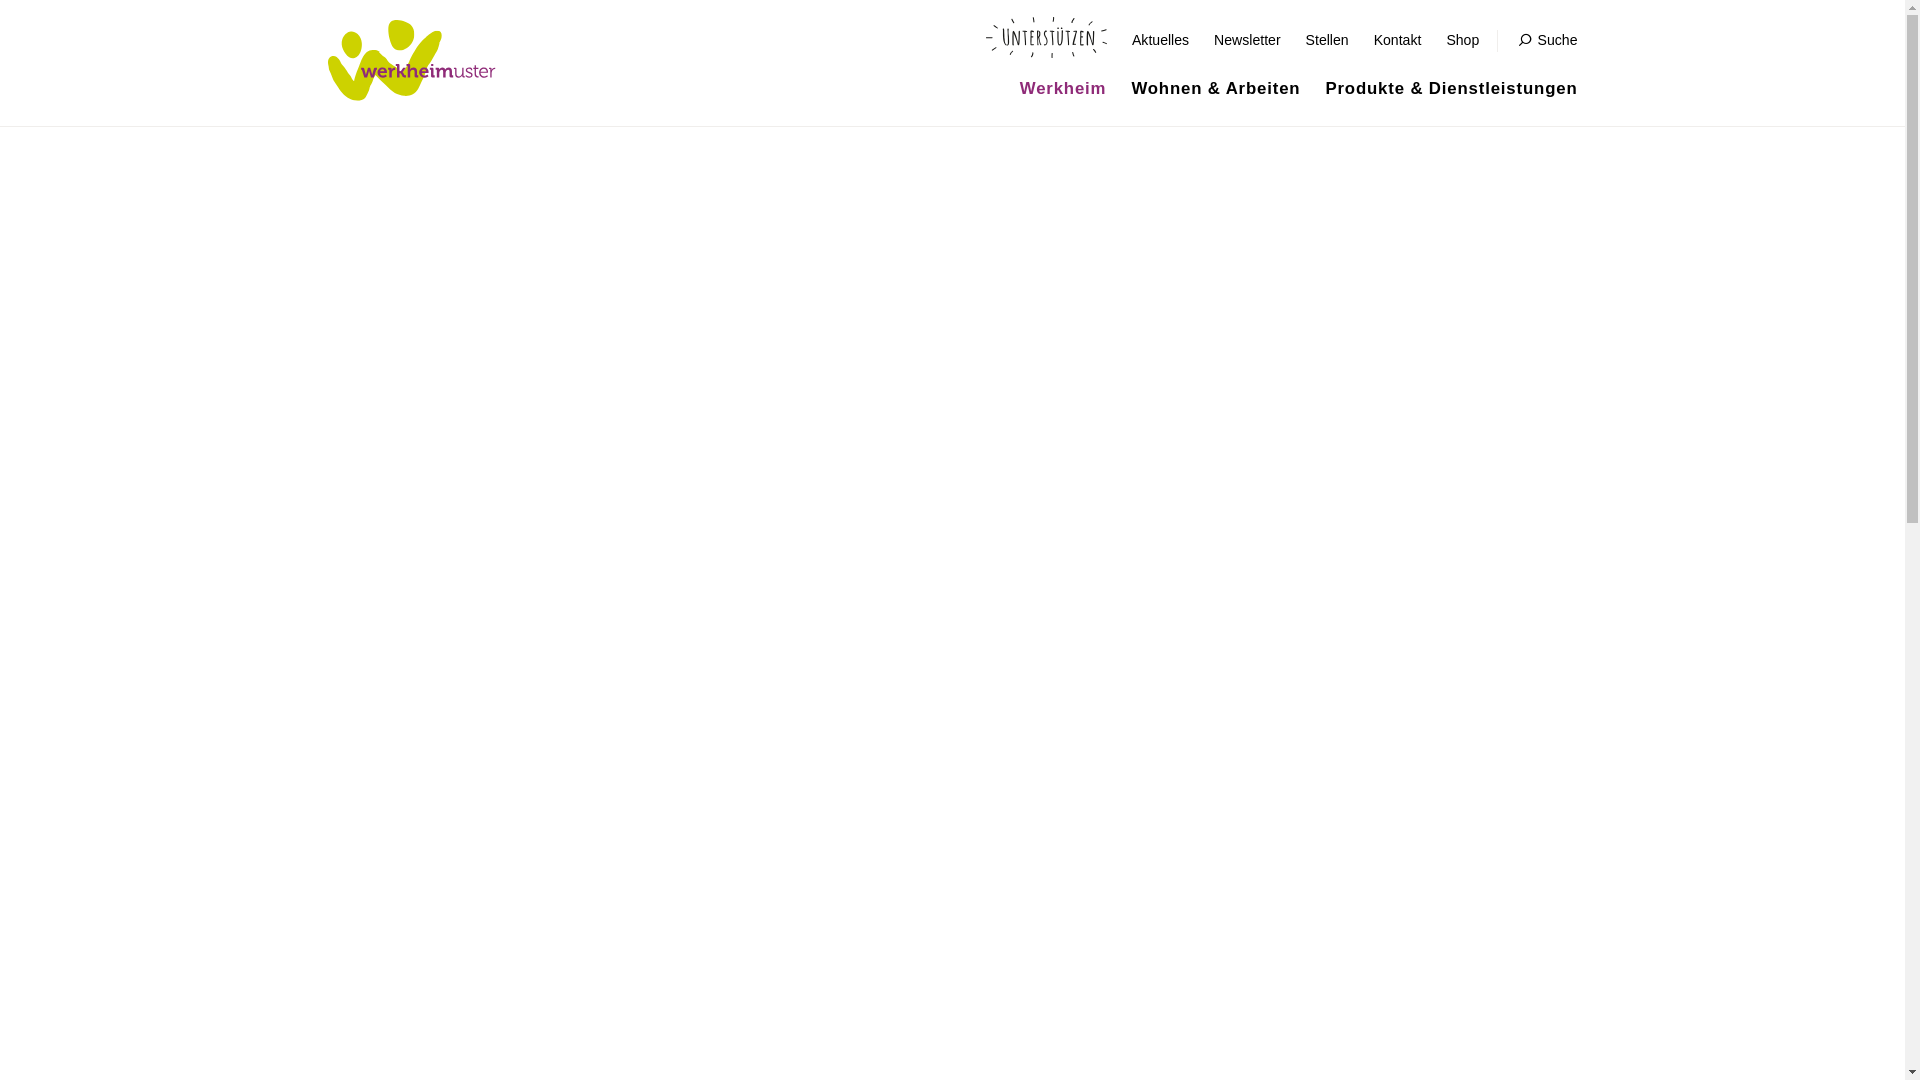 This screenshot has height=1080, width=1920. What do you see at coordinates (1216, 88) in the screenshot?
I see `Wohnen & Arbeiten` at bounding box center [1216, 88].